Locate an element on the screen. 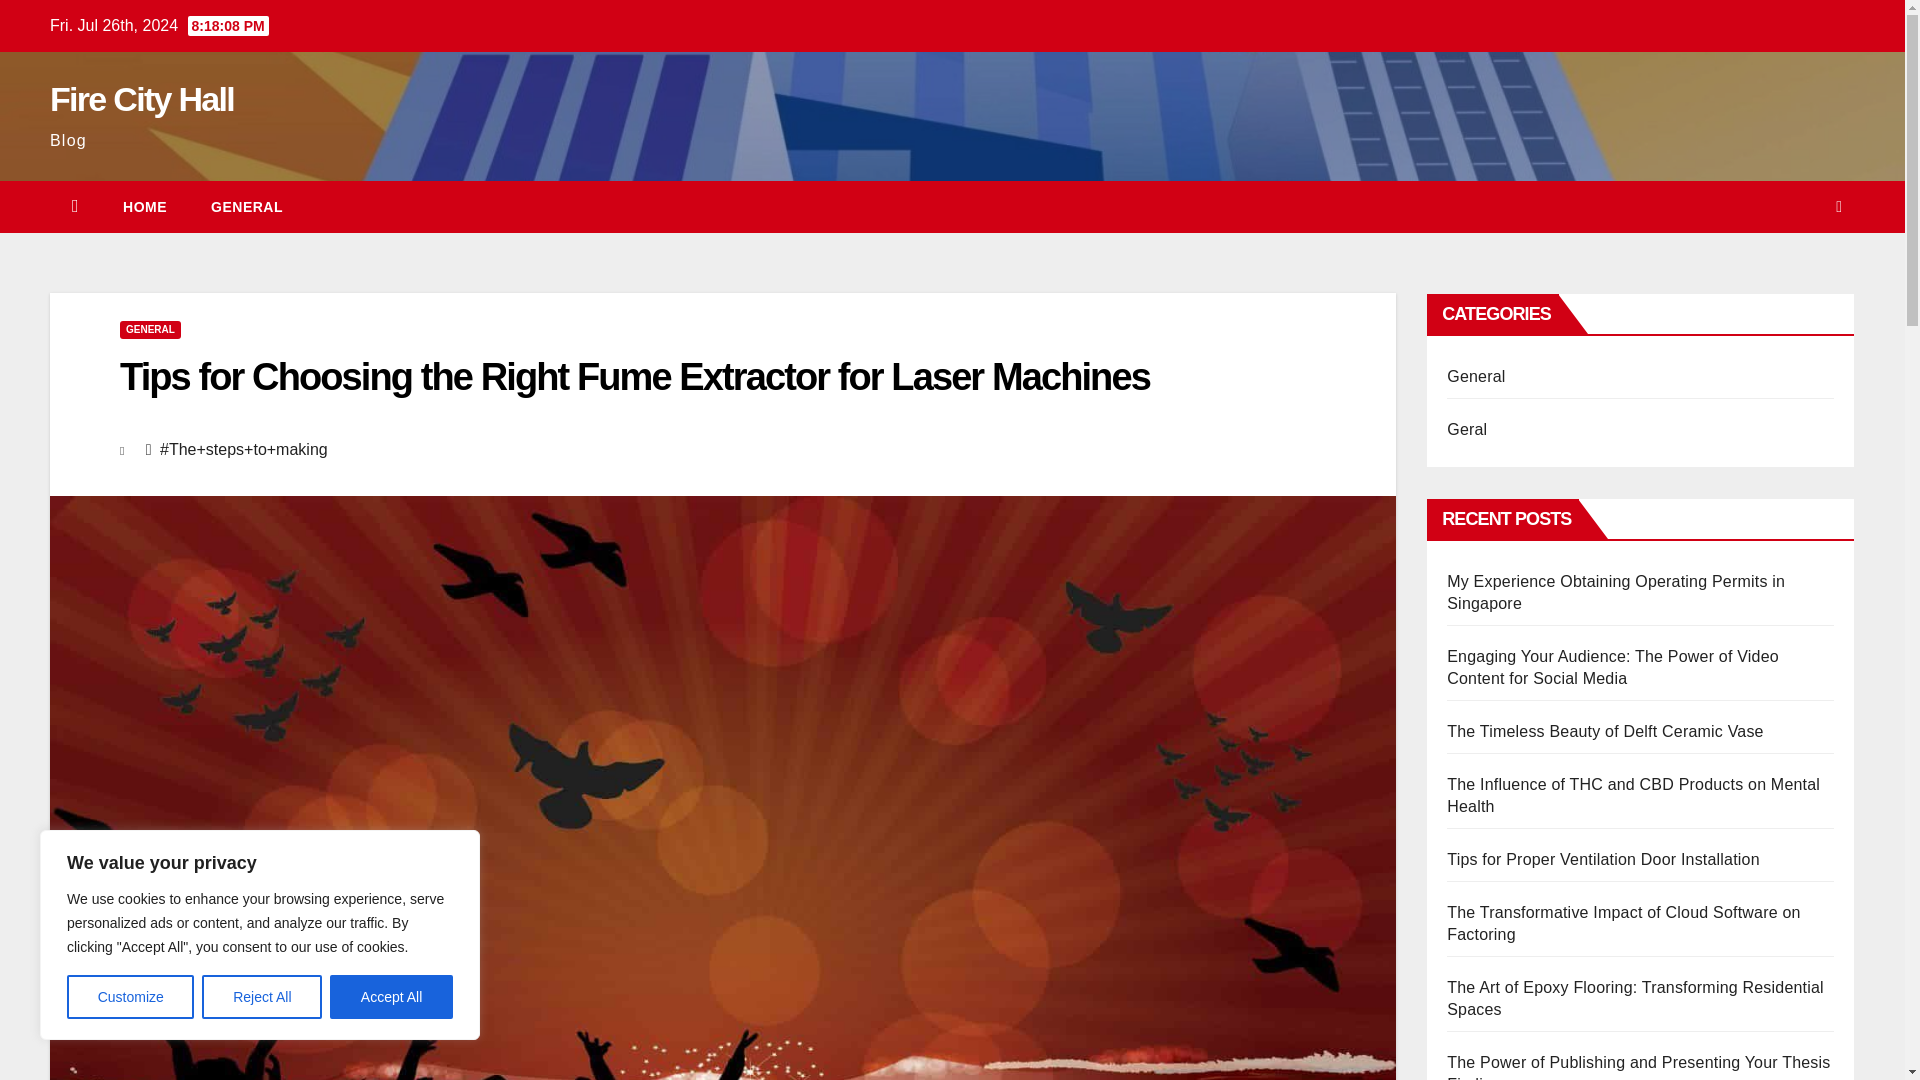 Image resolution: width=1920 pixels, height=1080 pixels. Customize is located at coordinates (130, 997).